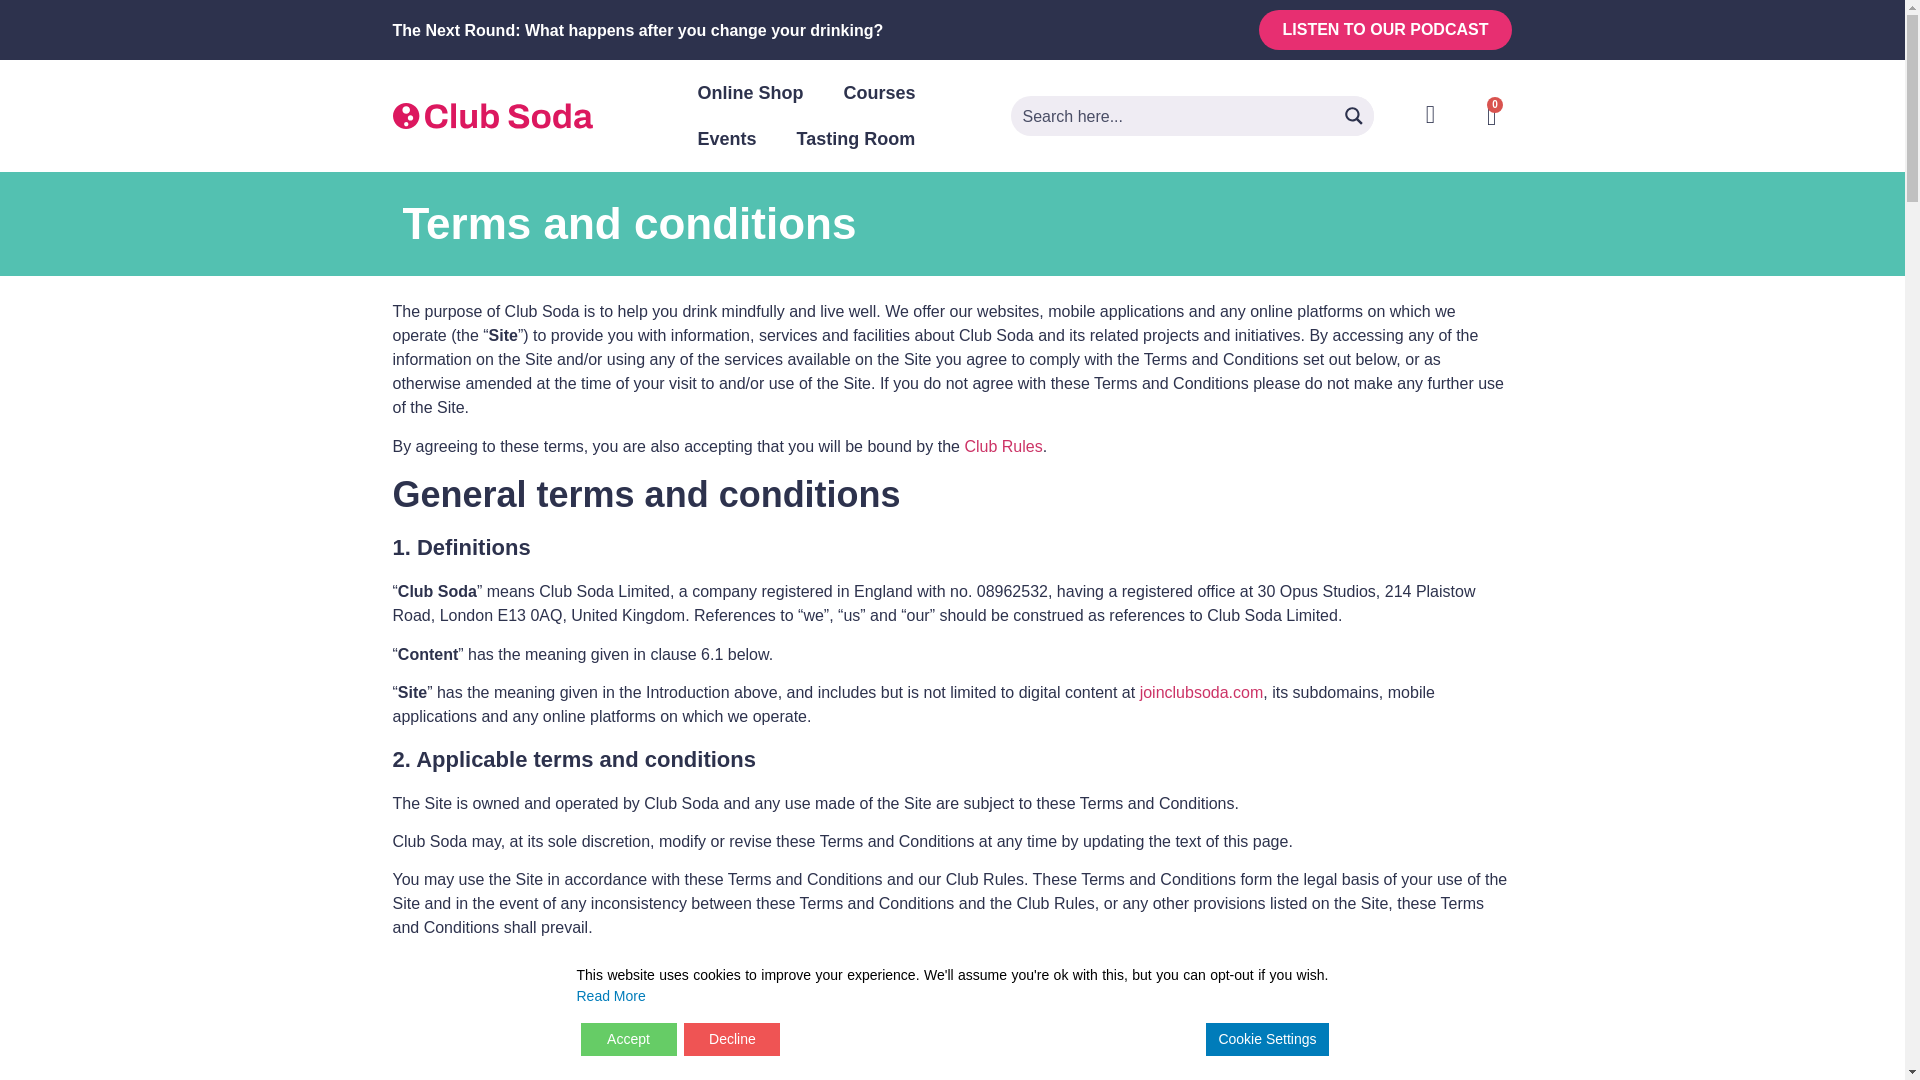  Describe the element at coordinates (856, 138) in the screenshot. I see `Tasting Room` at that location.